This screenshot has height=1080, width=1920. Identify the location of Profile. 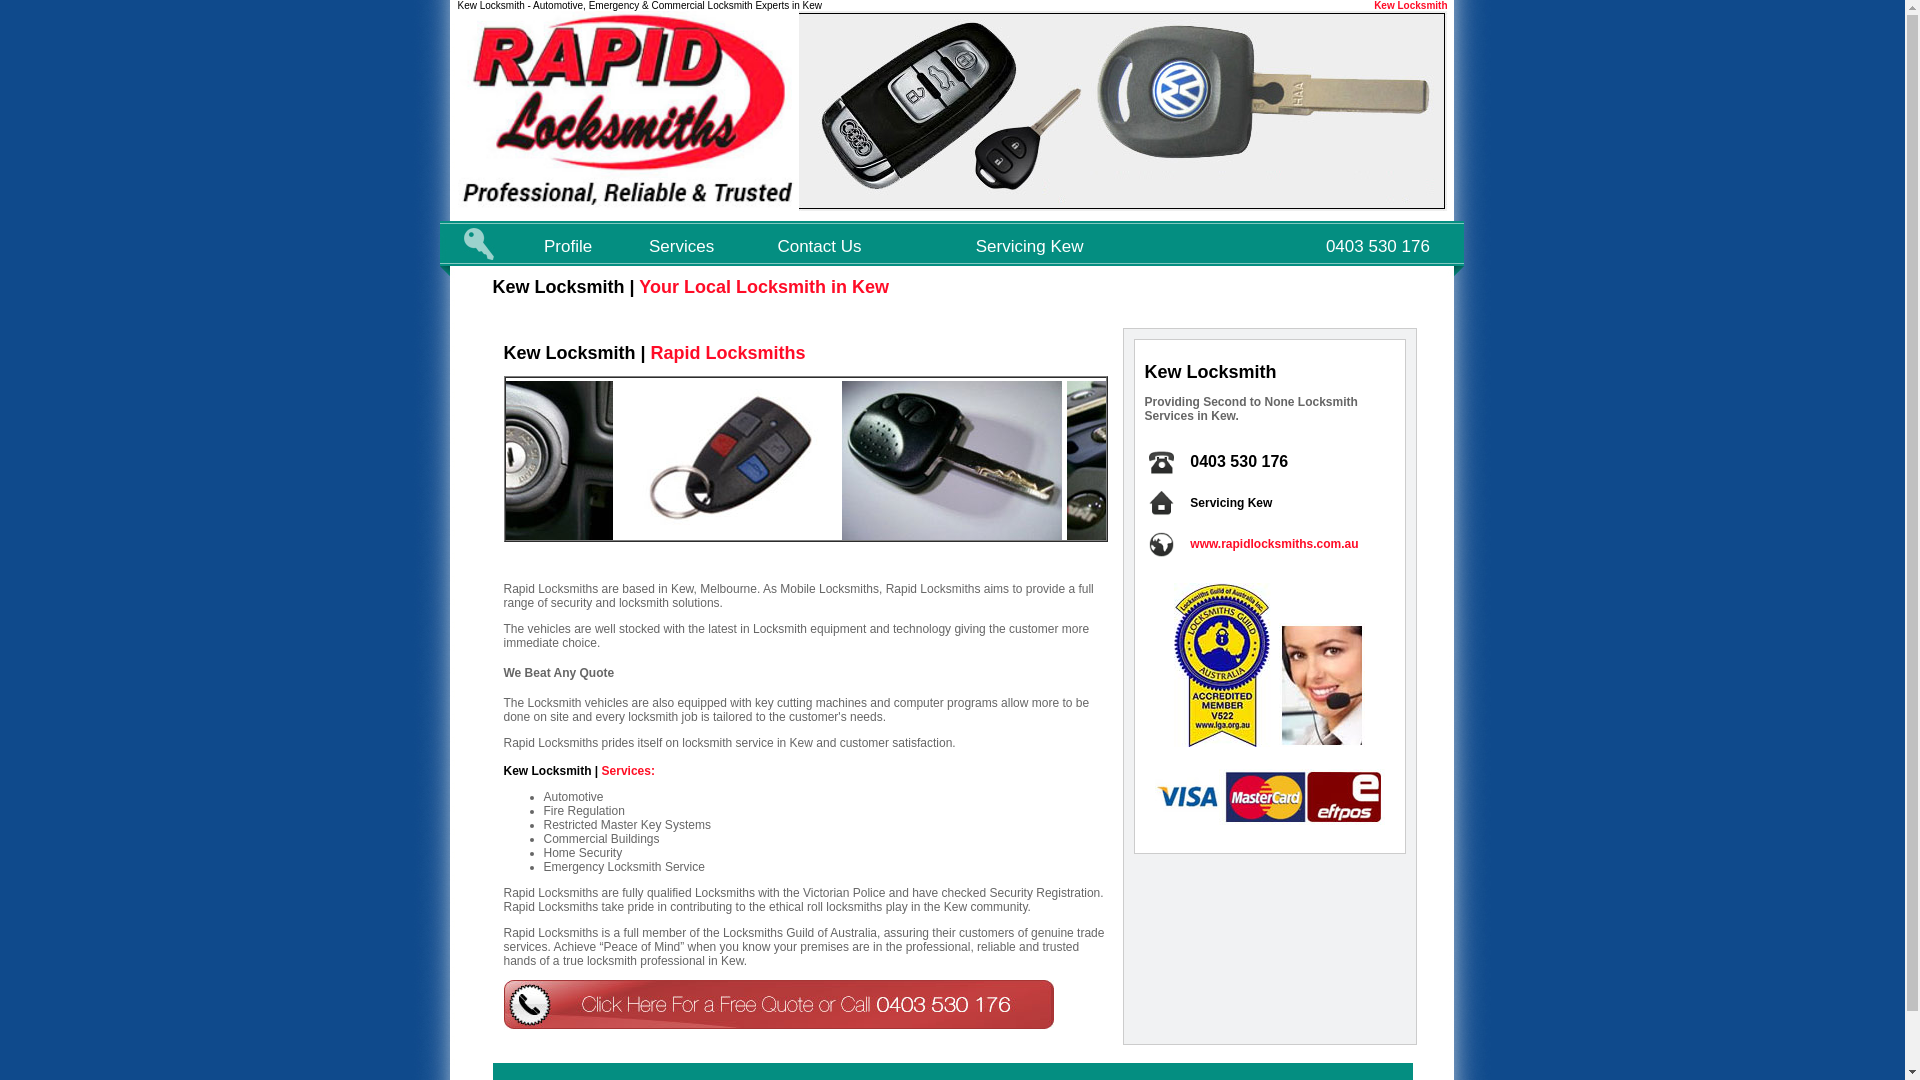
(568, 246).